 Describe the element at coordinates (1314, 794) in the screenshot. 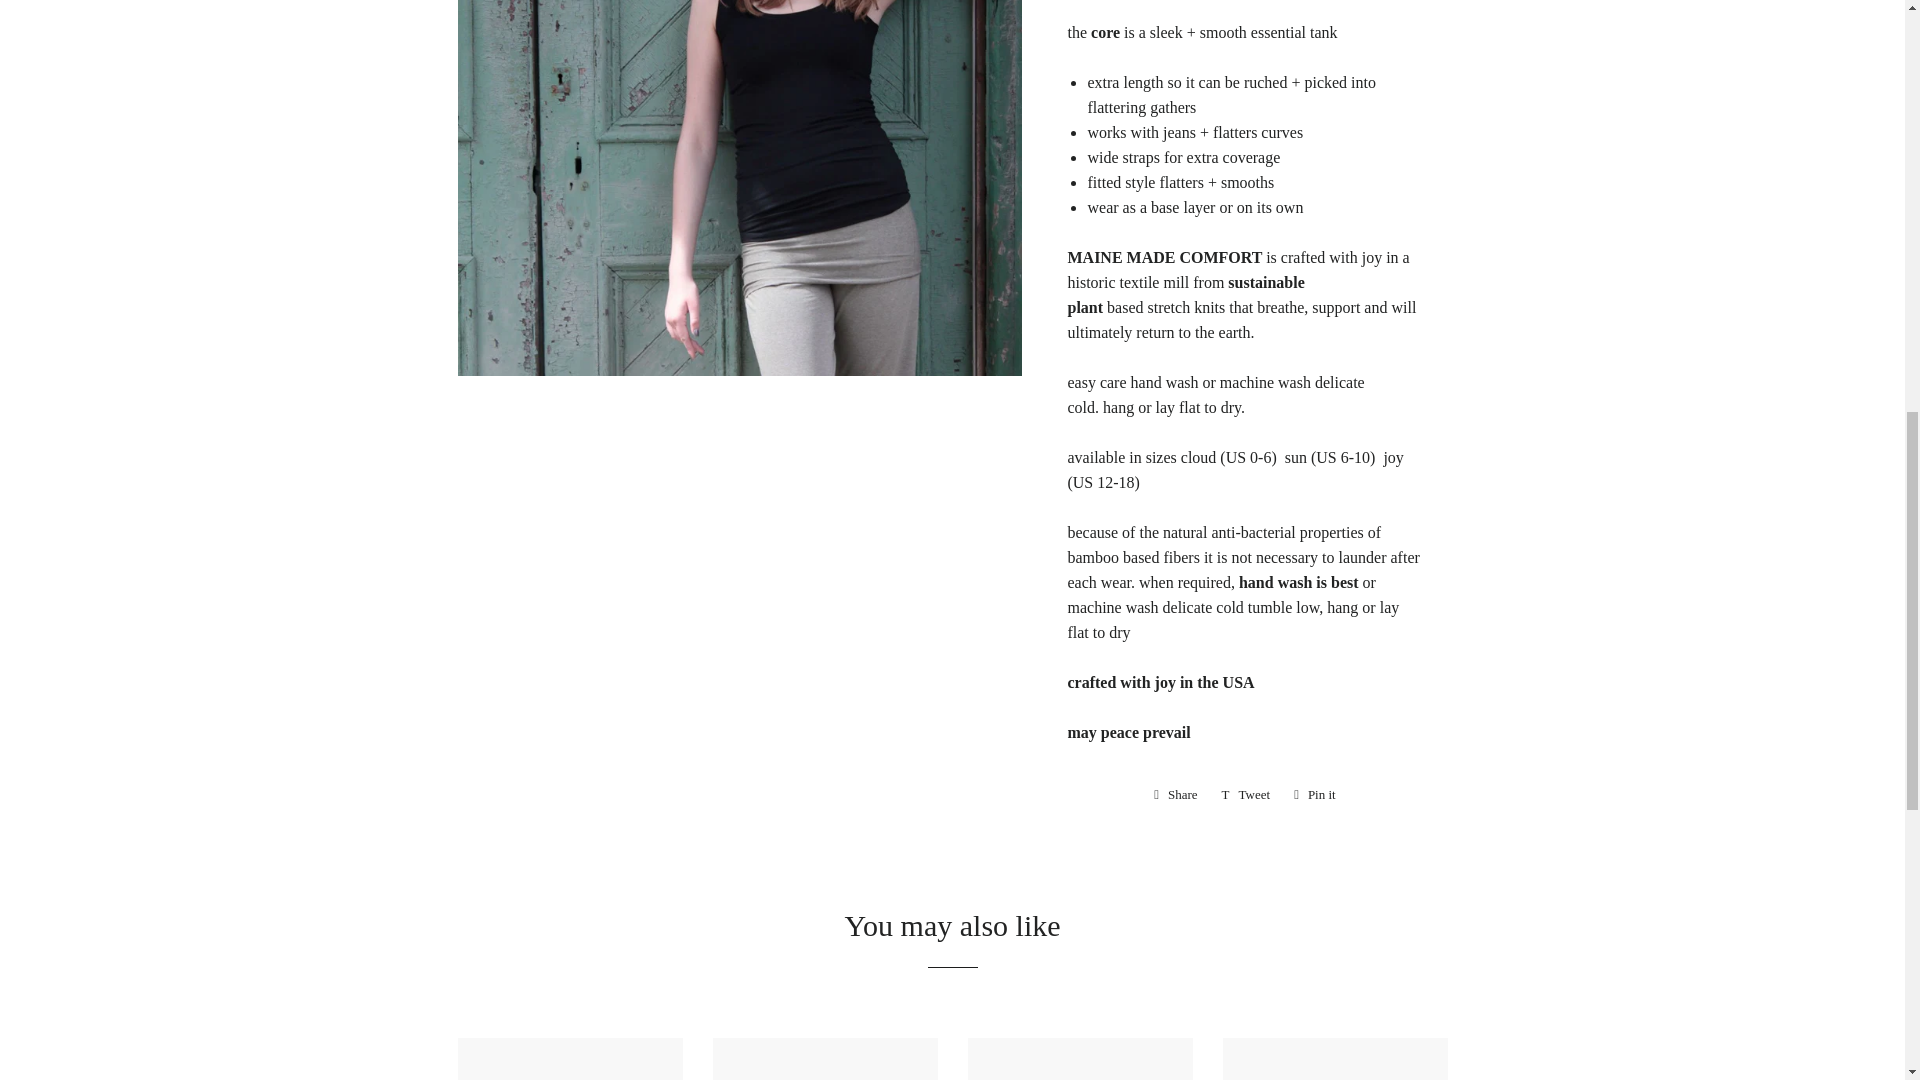

I see `Tweet on Twitter` at that location.